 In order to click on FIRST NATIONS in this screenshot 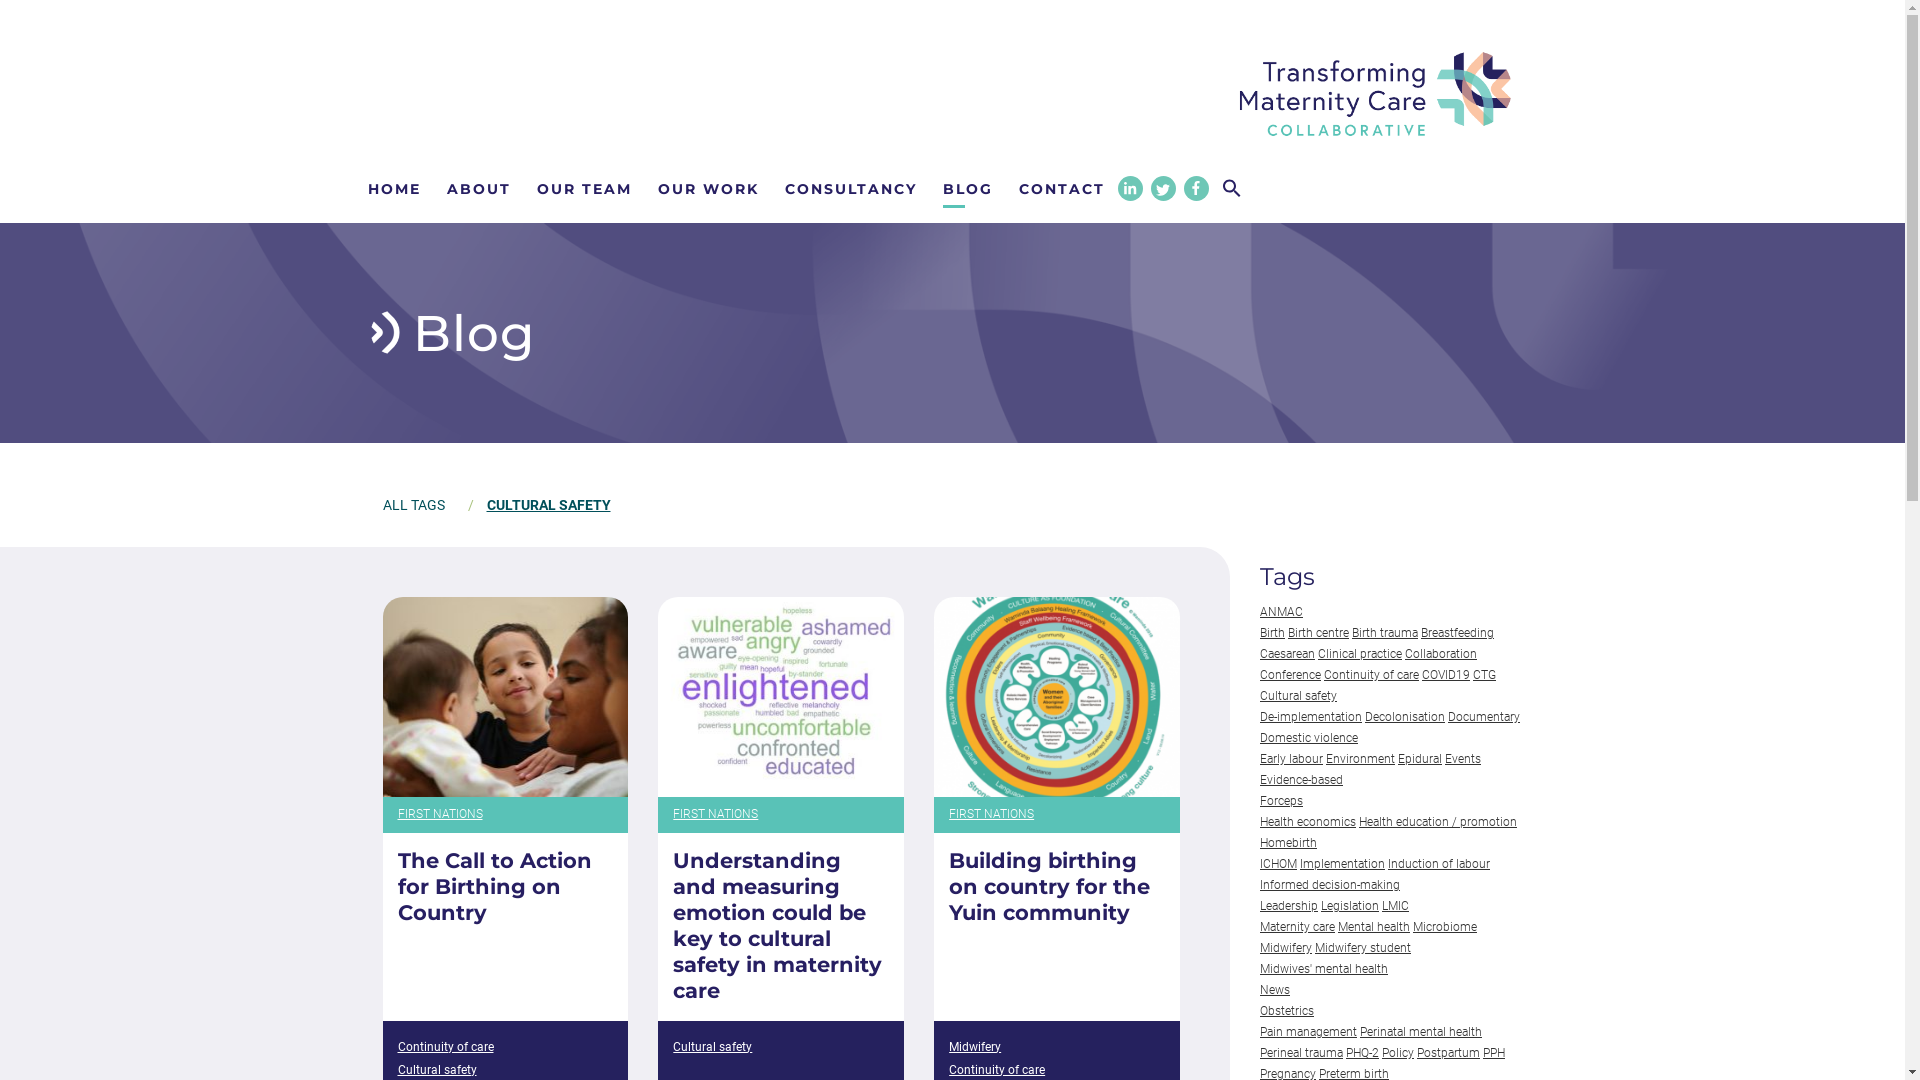, I will do `click(781, 815)`.